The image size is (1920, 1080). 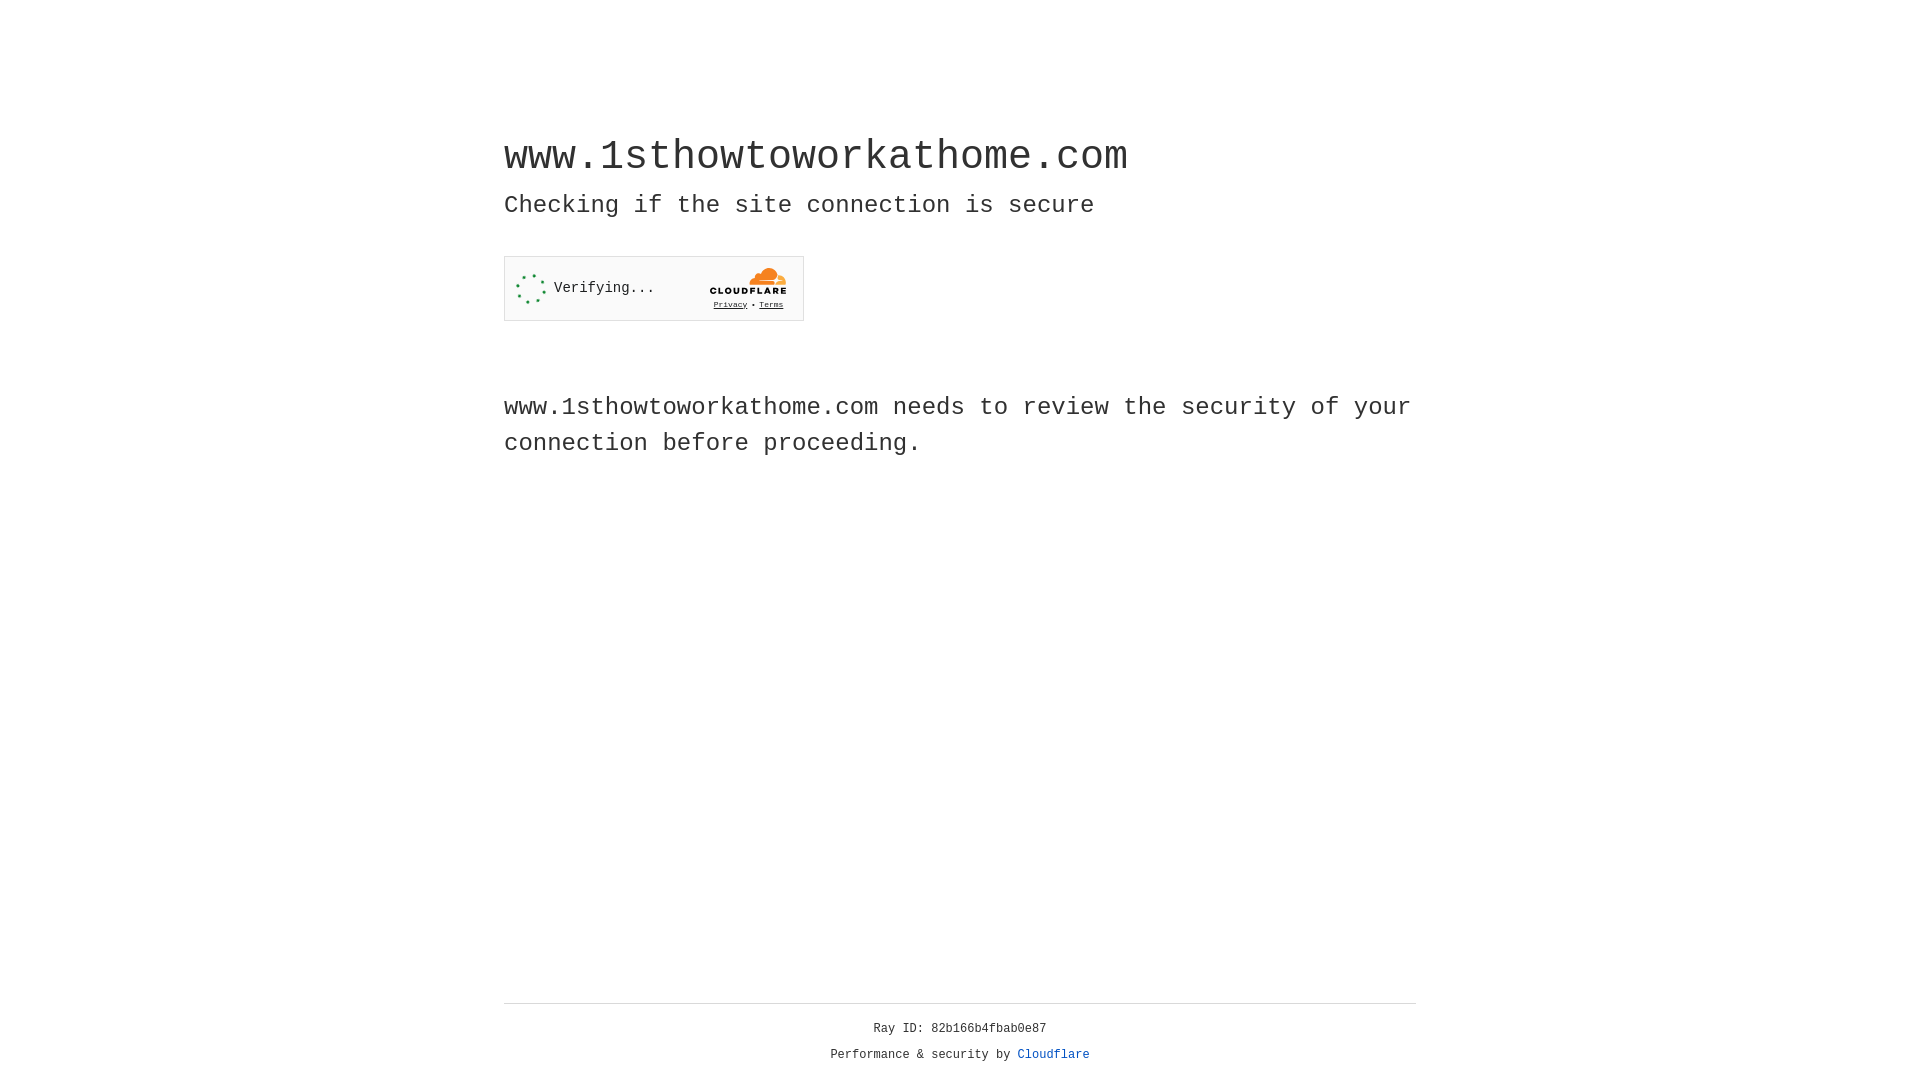 What do you see at coordinates (1054, 1055) in the screenshot?
I see `Cloudflare` at bounding box center [1054, 1055].